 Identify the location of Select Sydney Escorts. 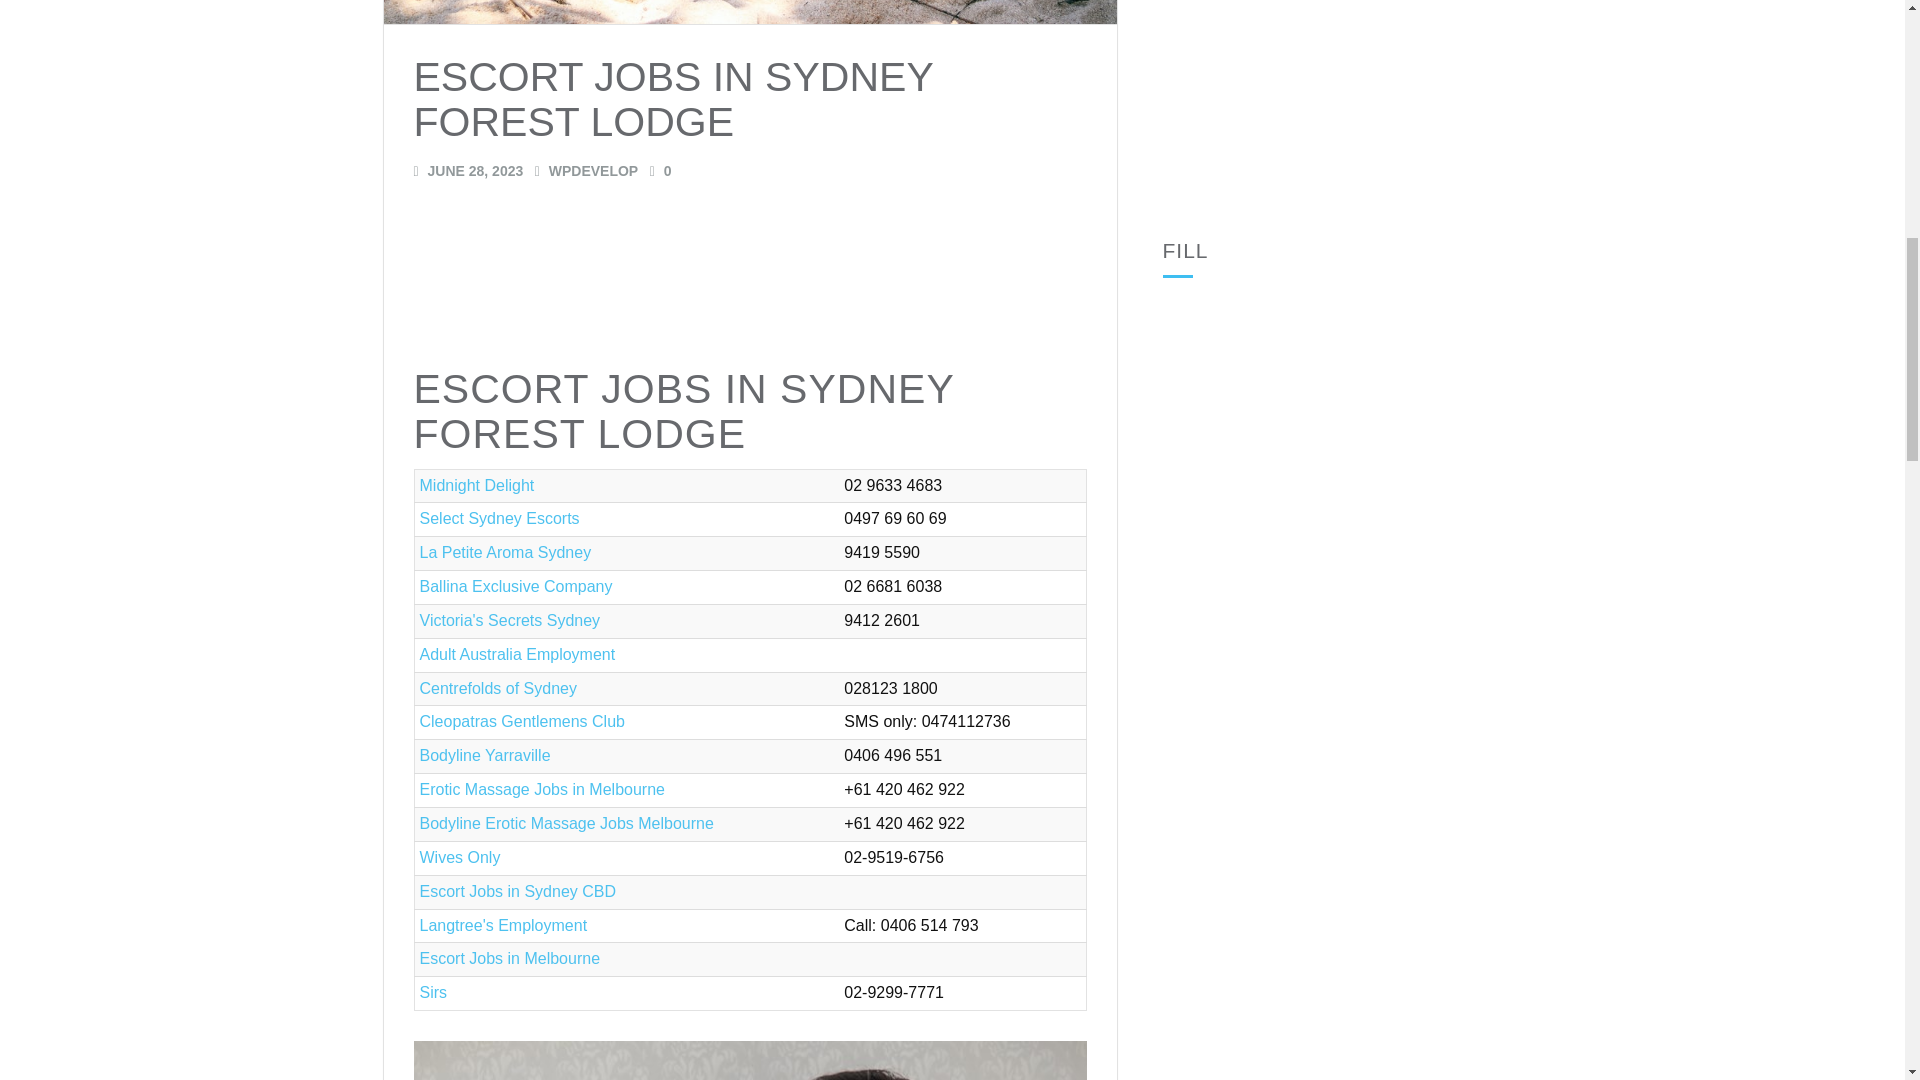
(500, 518).